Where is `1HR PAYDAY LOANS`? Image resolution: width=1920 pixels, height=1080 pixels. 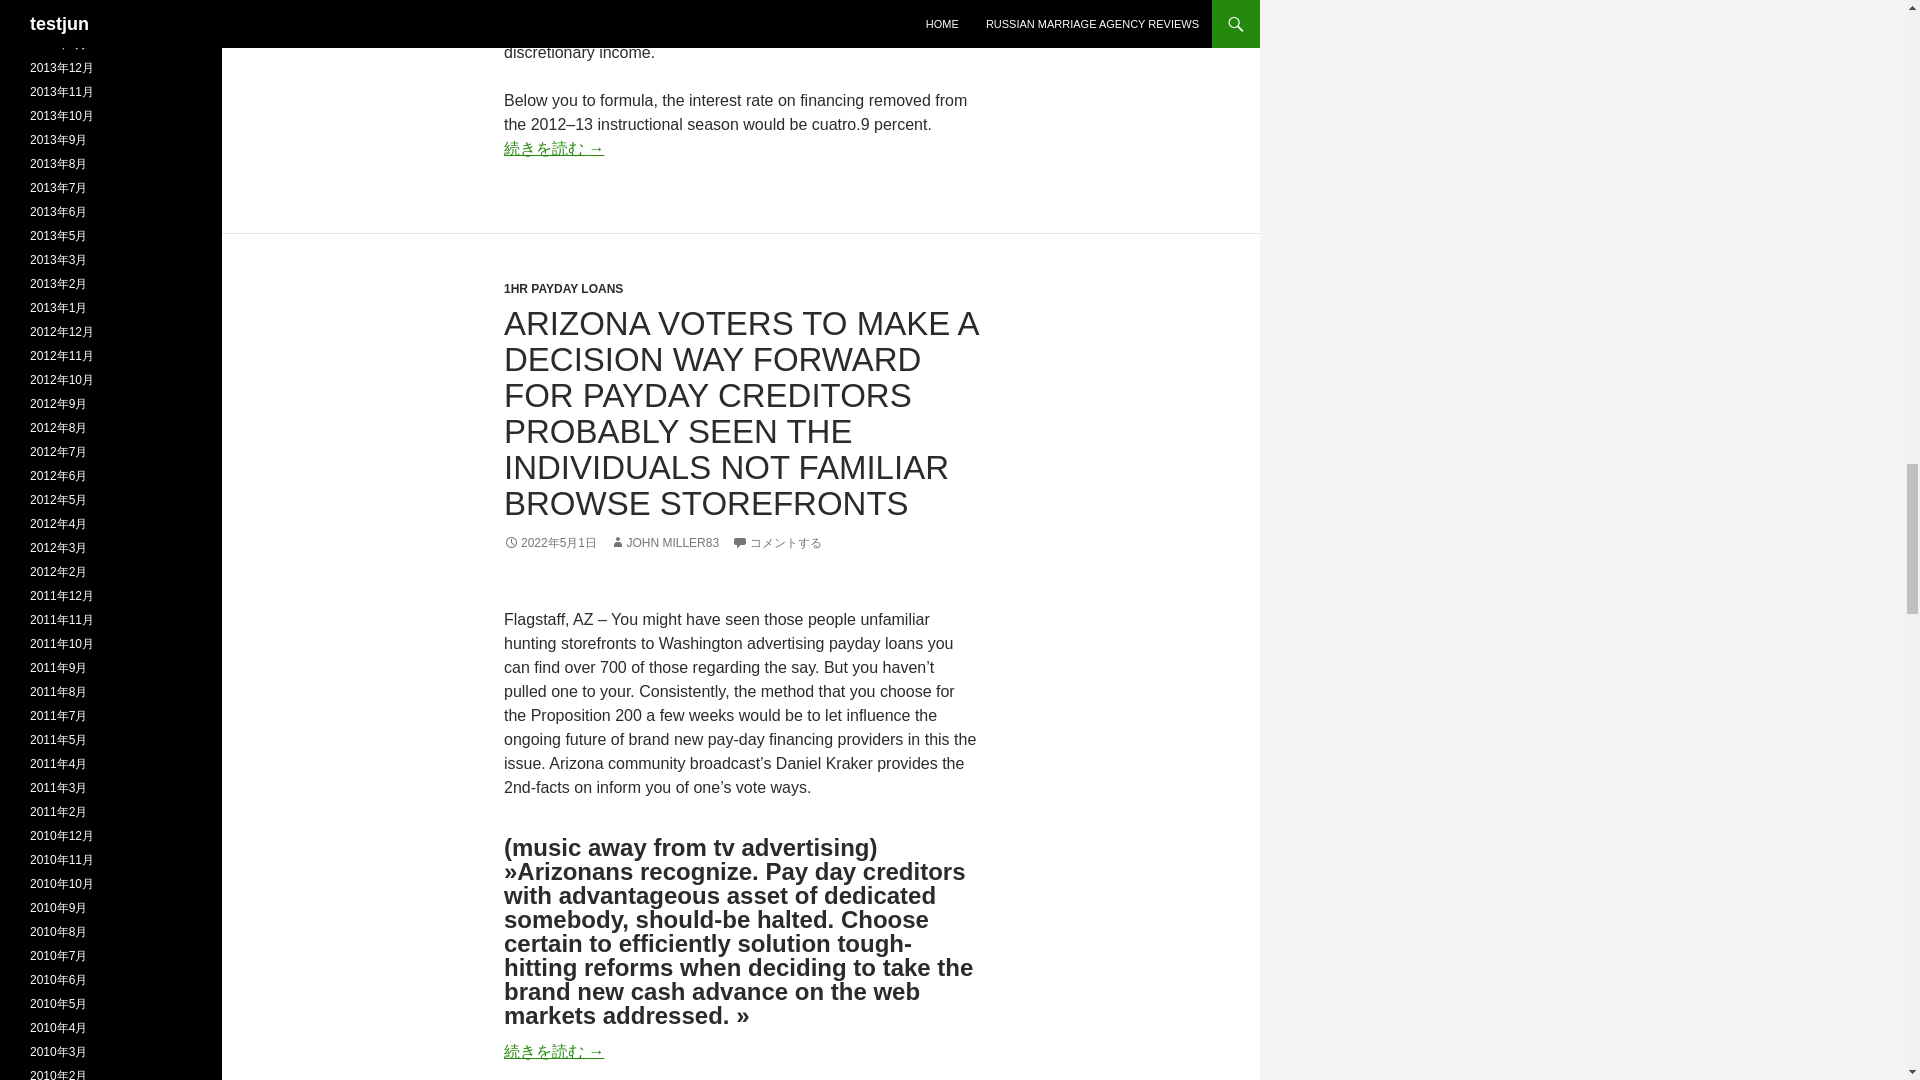 1HR PAYDAY LOANS is located at coordinates (562, 288).